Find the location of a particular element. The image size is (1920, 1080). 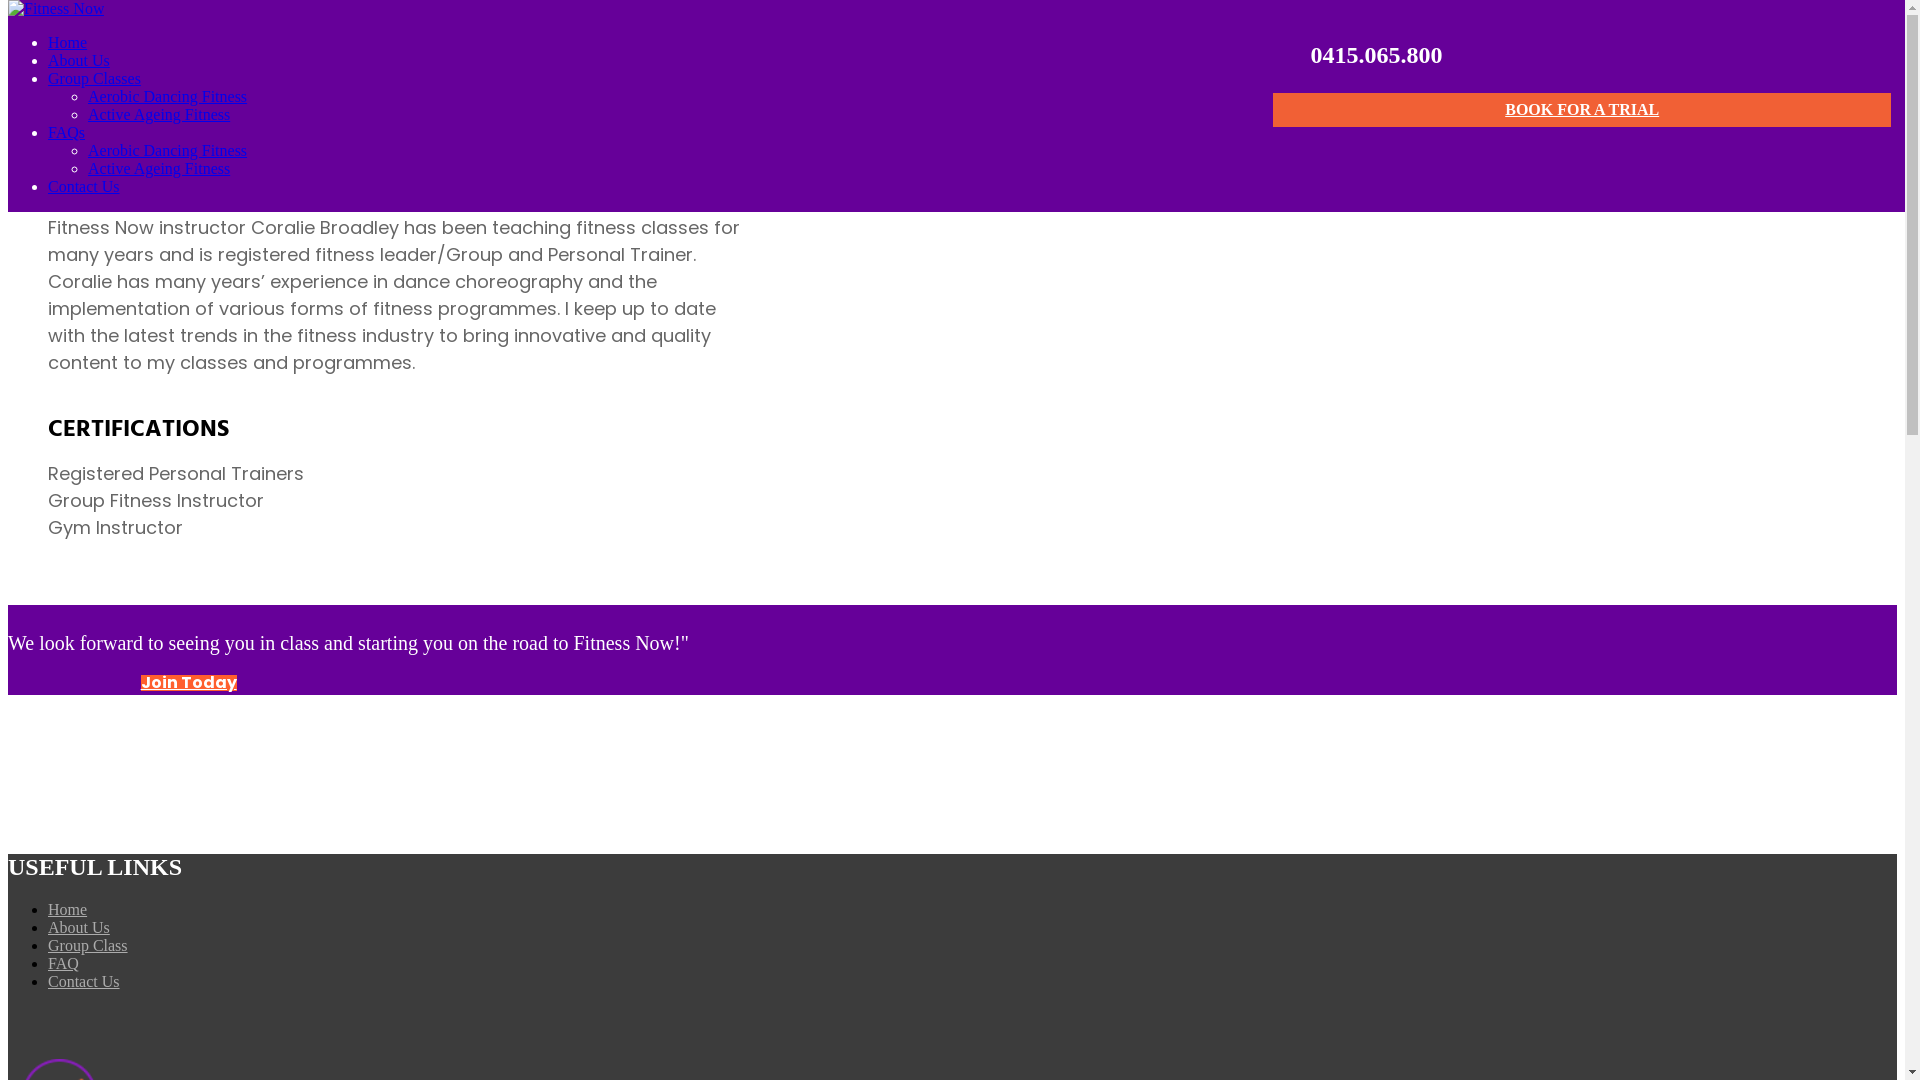

Contact Us is located at coordinates (84, 186).